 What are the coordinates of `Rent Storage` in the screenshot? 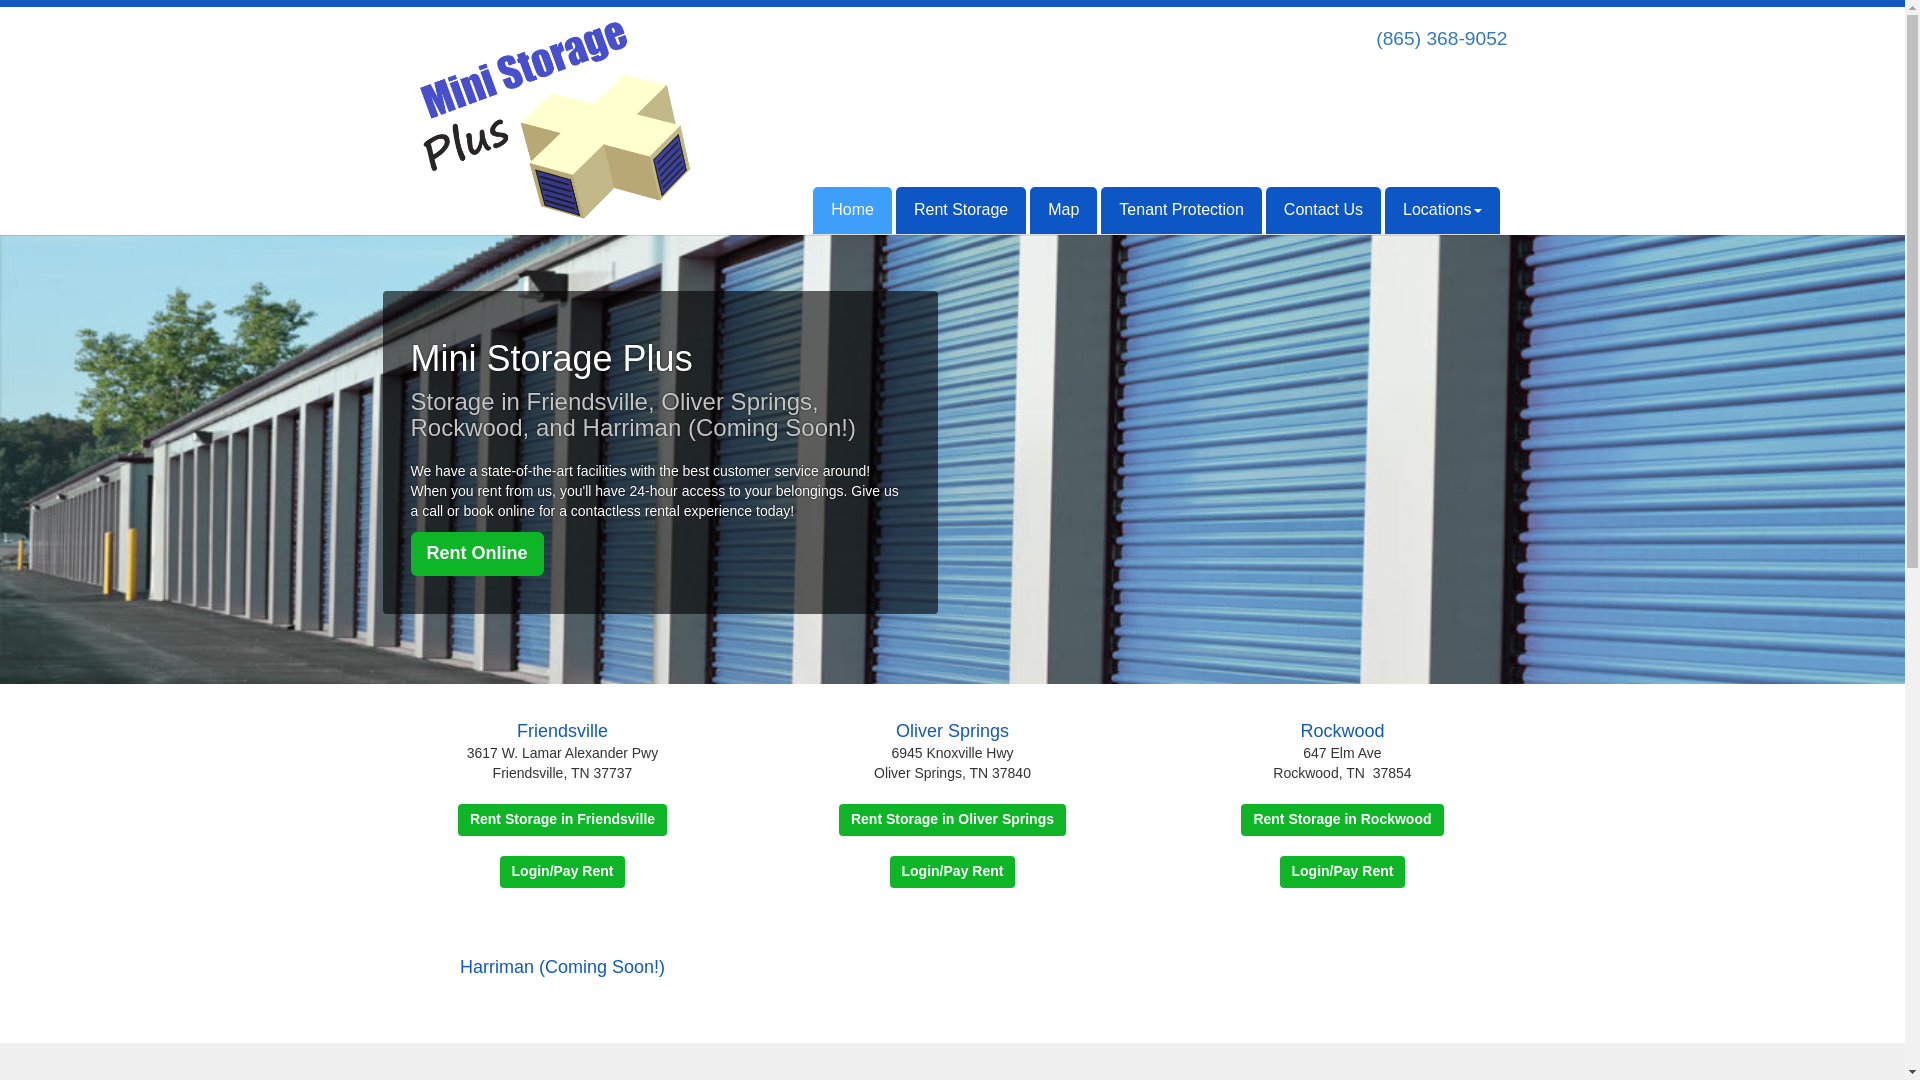 It's located at (960, 210).